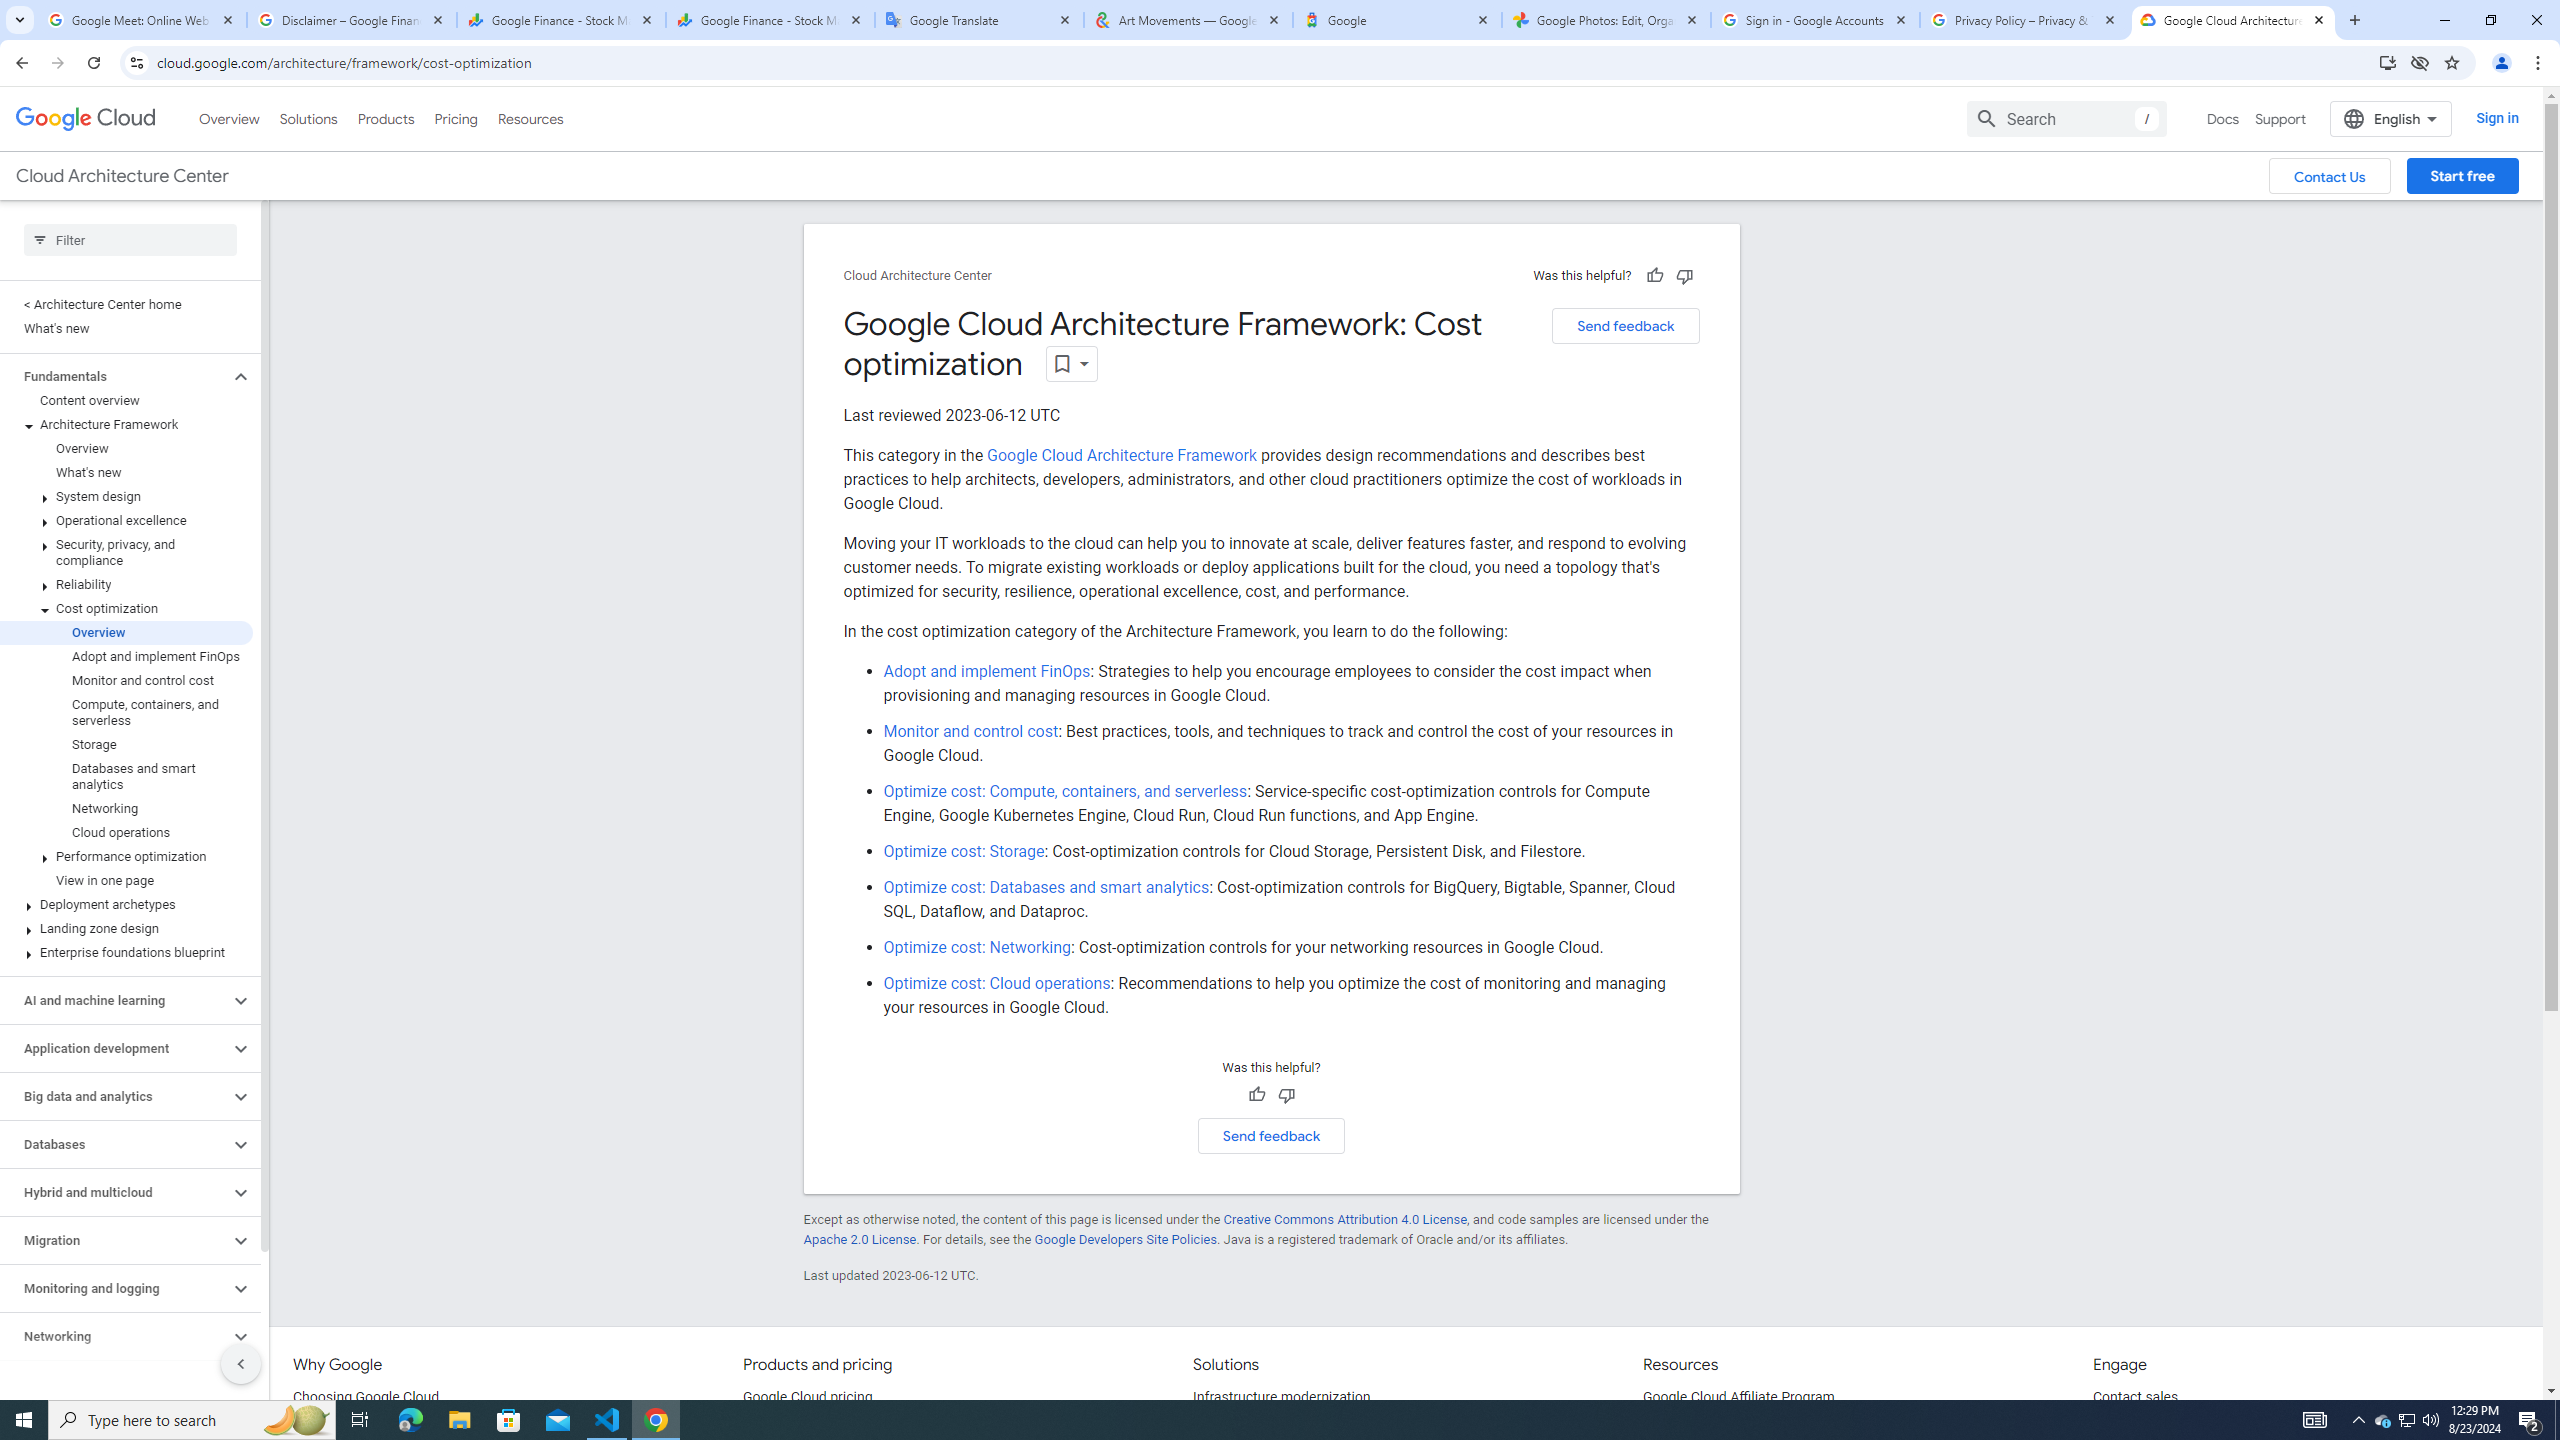 This screenshot has width=2560, height=1440. I want to click on Databases and smart analytics, so click(126, 776).